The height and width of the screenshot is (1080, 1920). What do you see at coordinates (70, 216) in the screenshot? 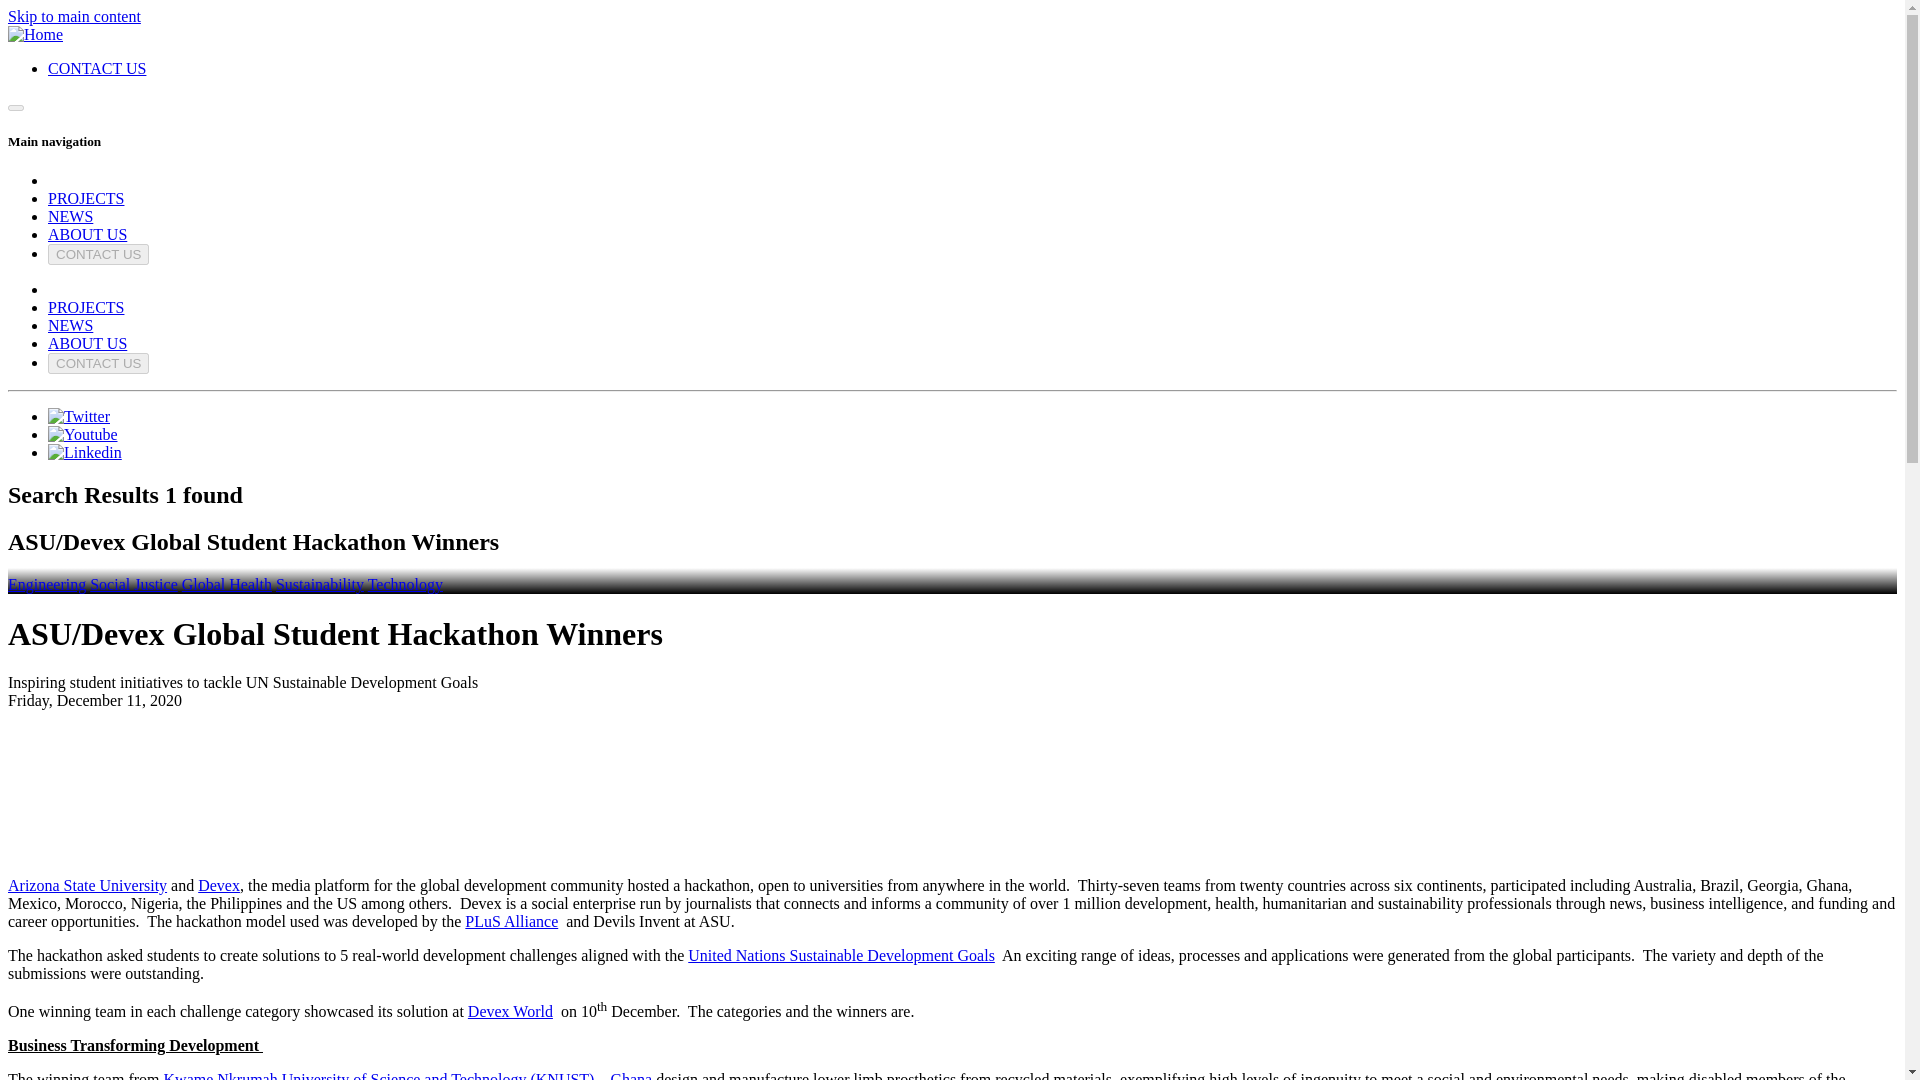
I see `NEWS` at bounding box center [70, 216].